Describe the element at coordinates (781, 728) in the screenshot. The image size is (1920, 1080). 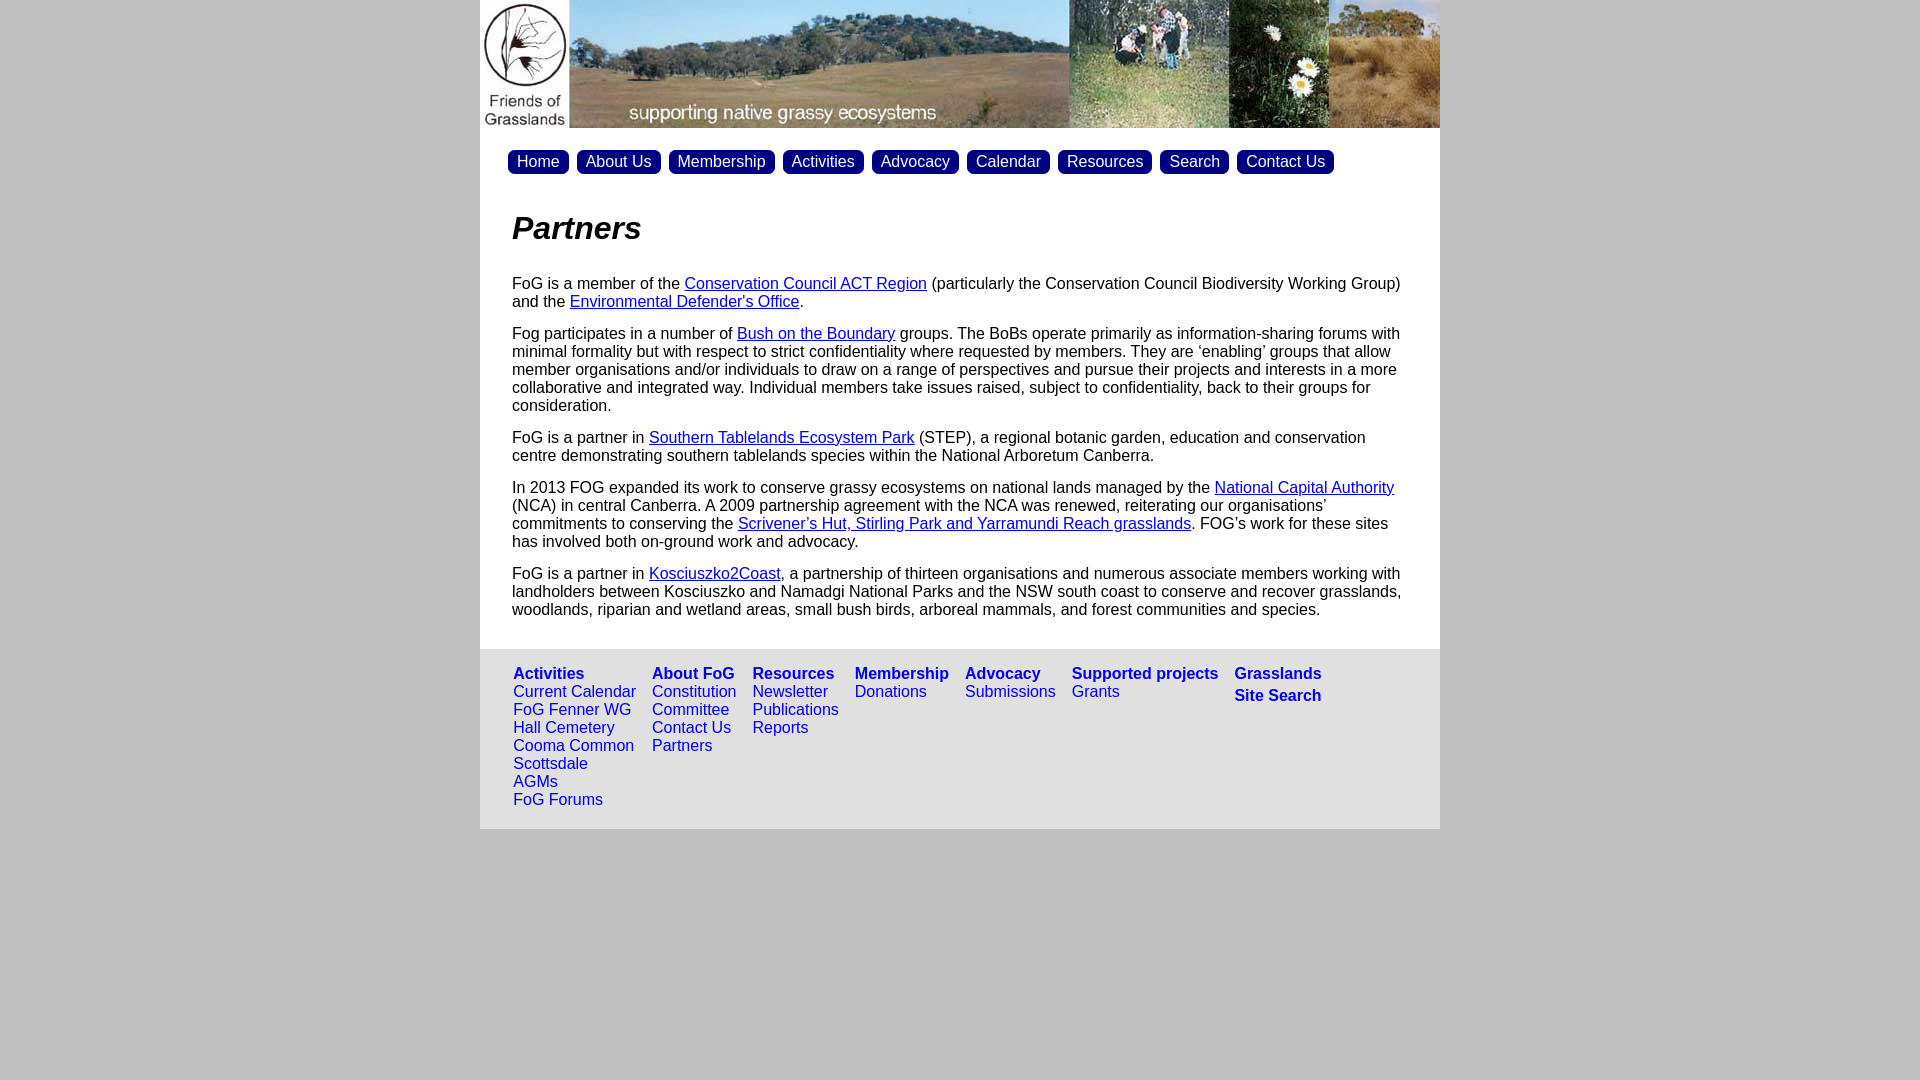
I see `Reports` at that location.